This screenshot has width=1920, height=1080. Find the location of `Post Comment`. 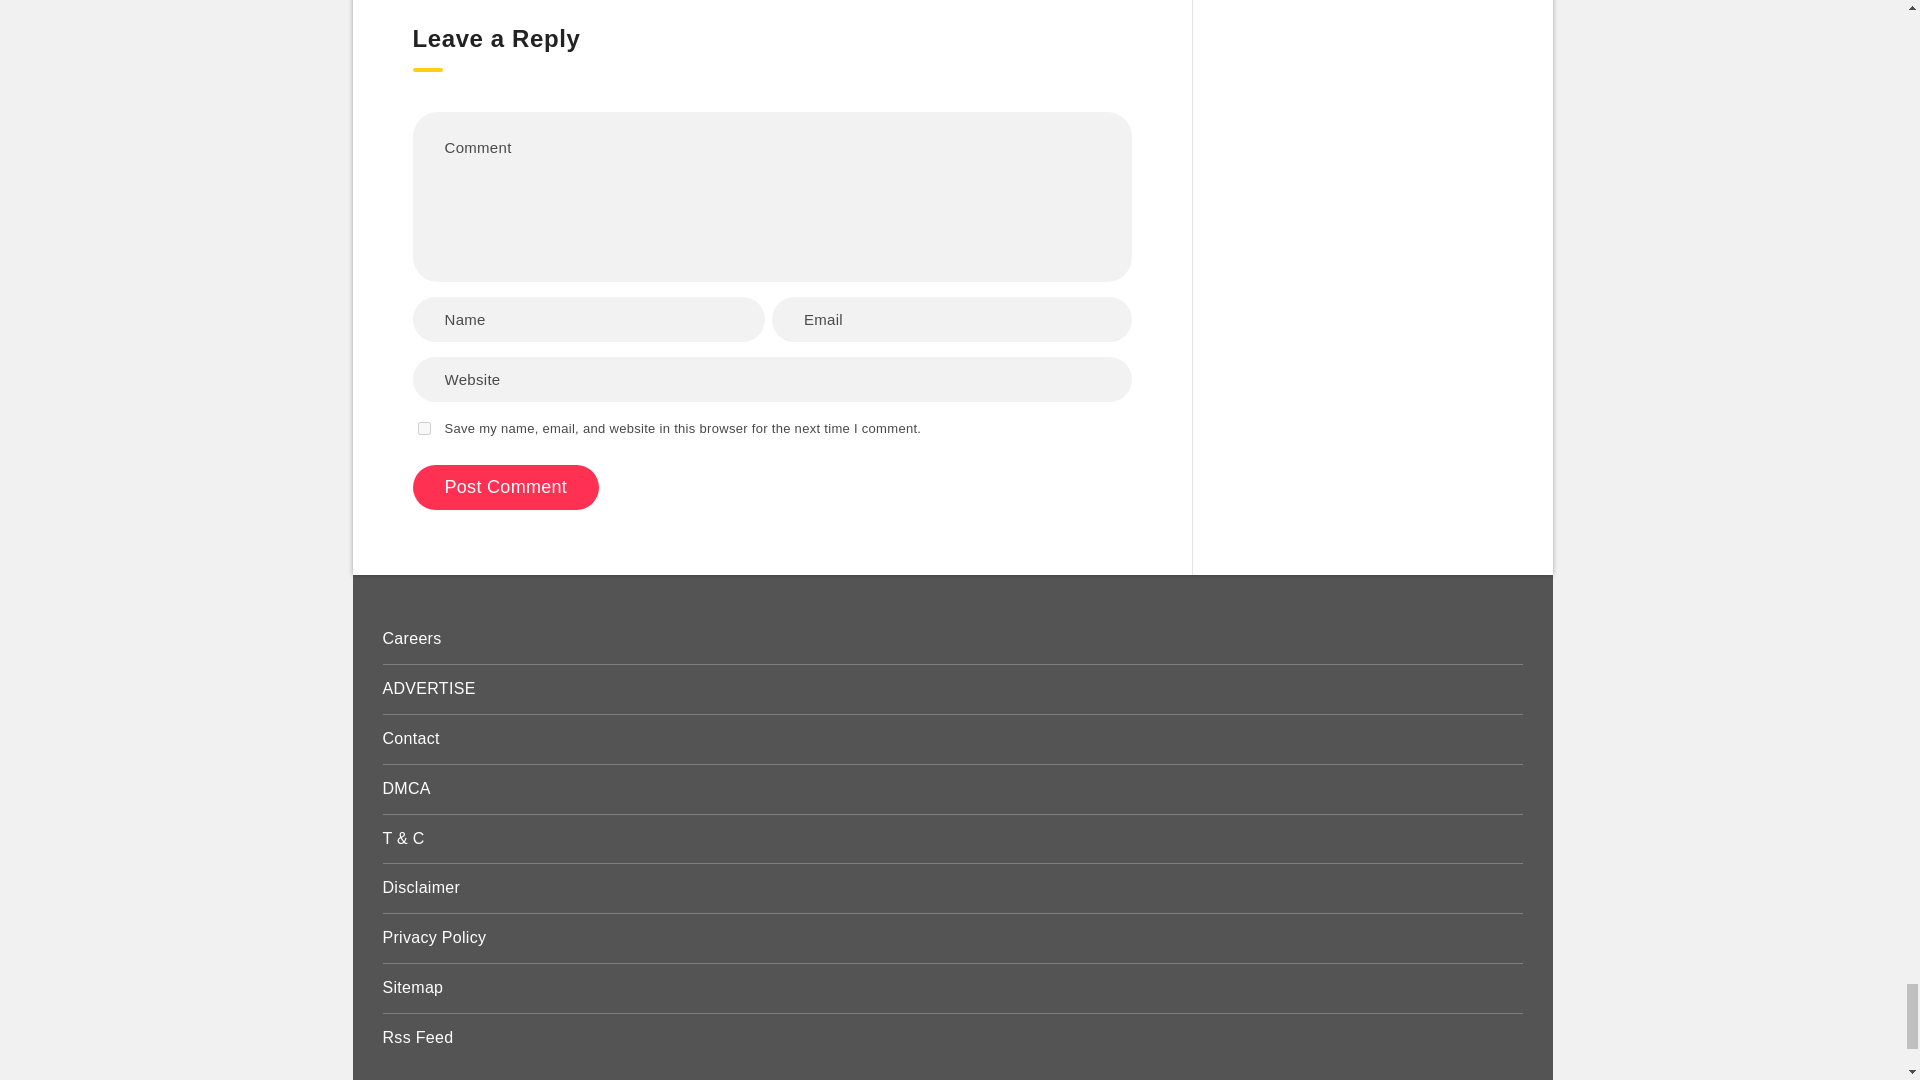

Post Comment is located at coordinates (506, 487).